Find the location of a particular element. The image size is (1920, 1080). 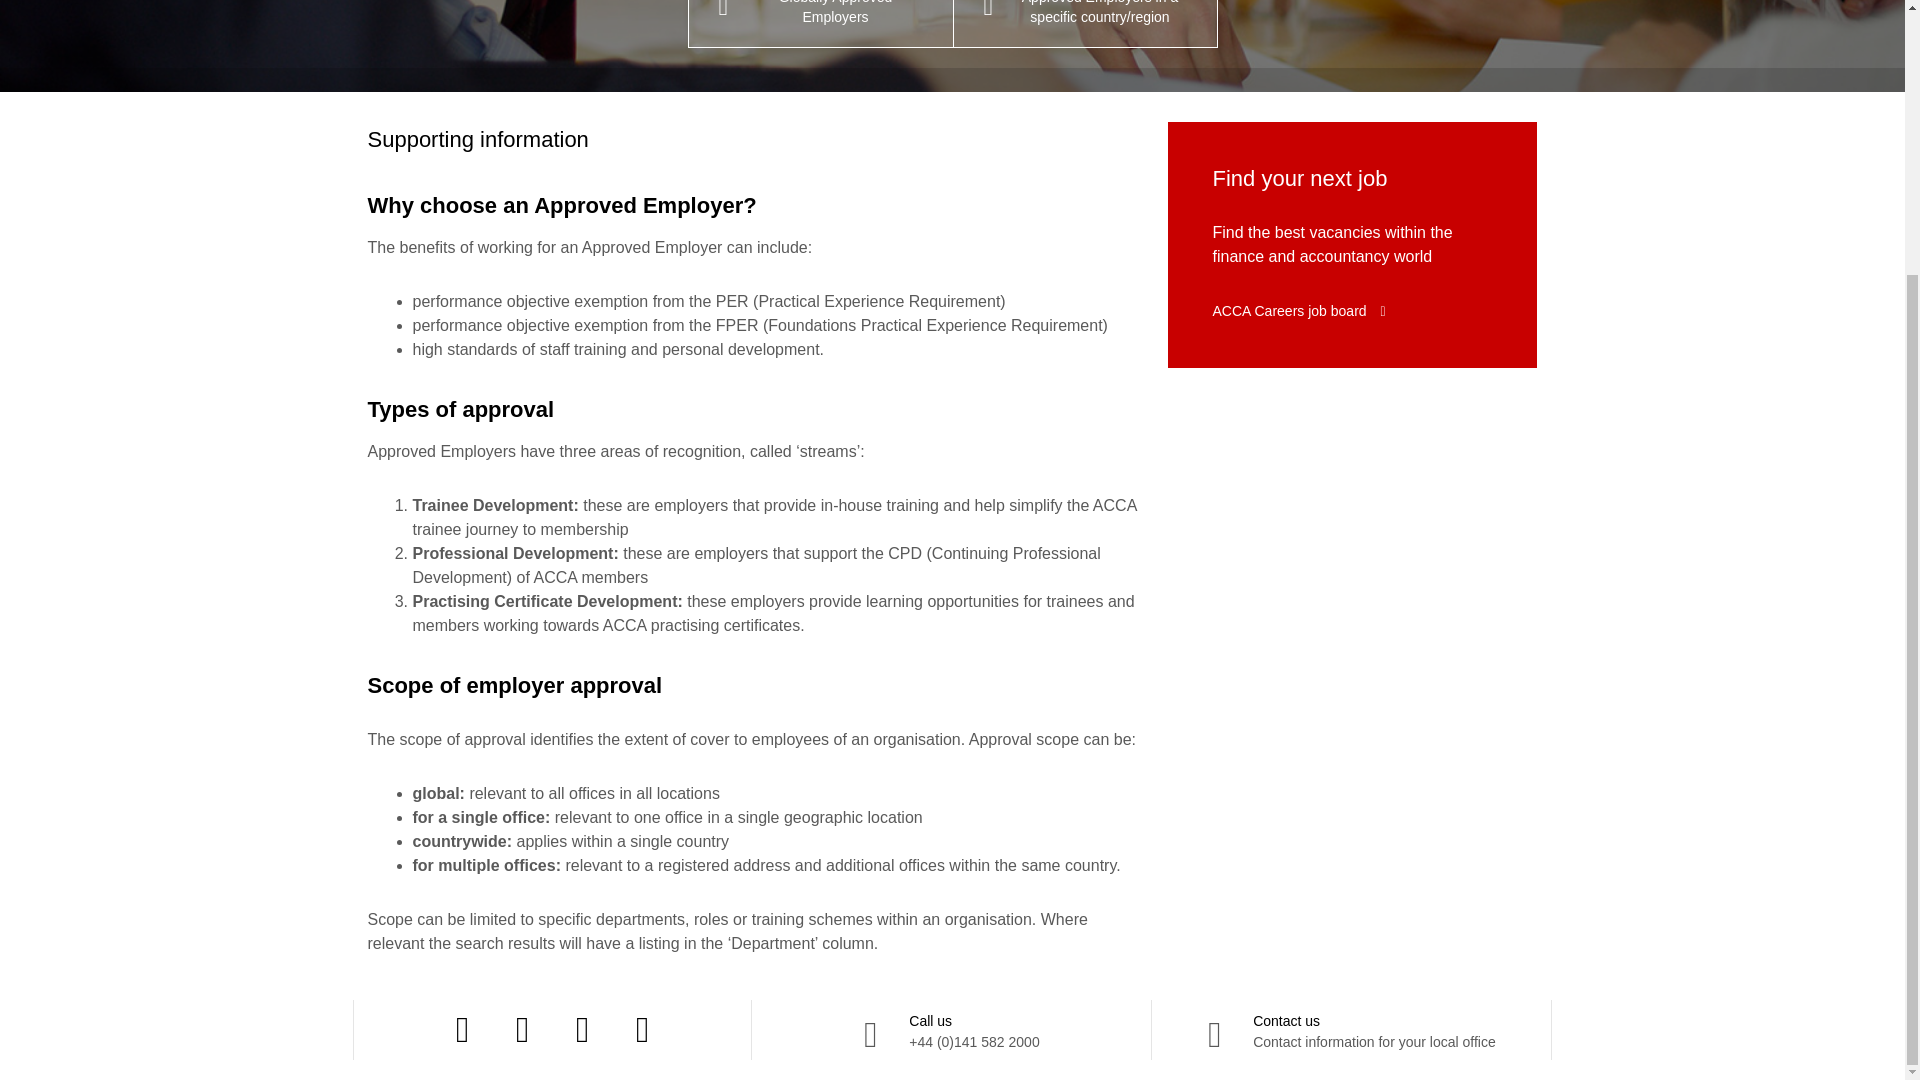

Twitter is located at coordinates (522, 1030).